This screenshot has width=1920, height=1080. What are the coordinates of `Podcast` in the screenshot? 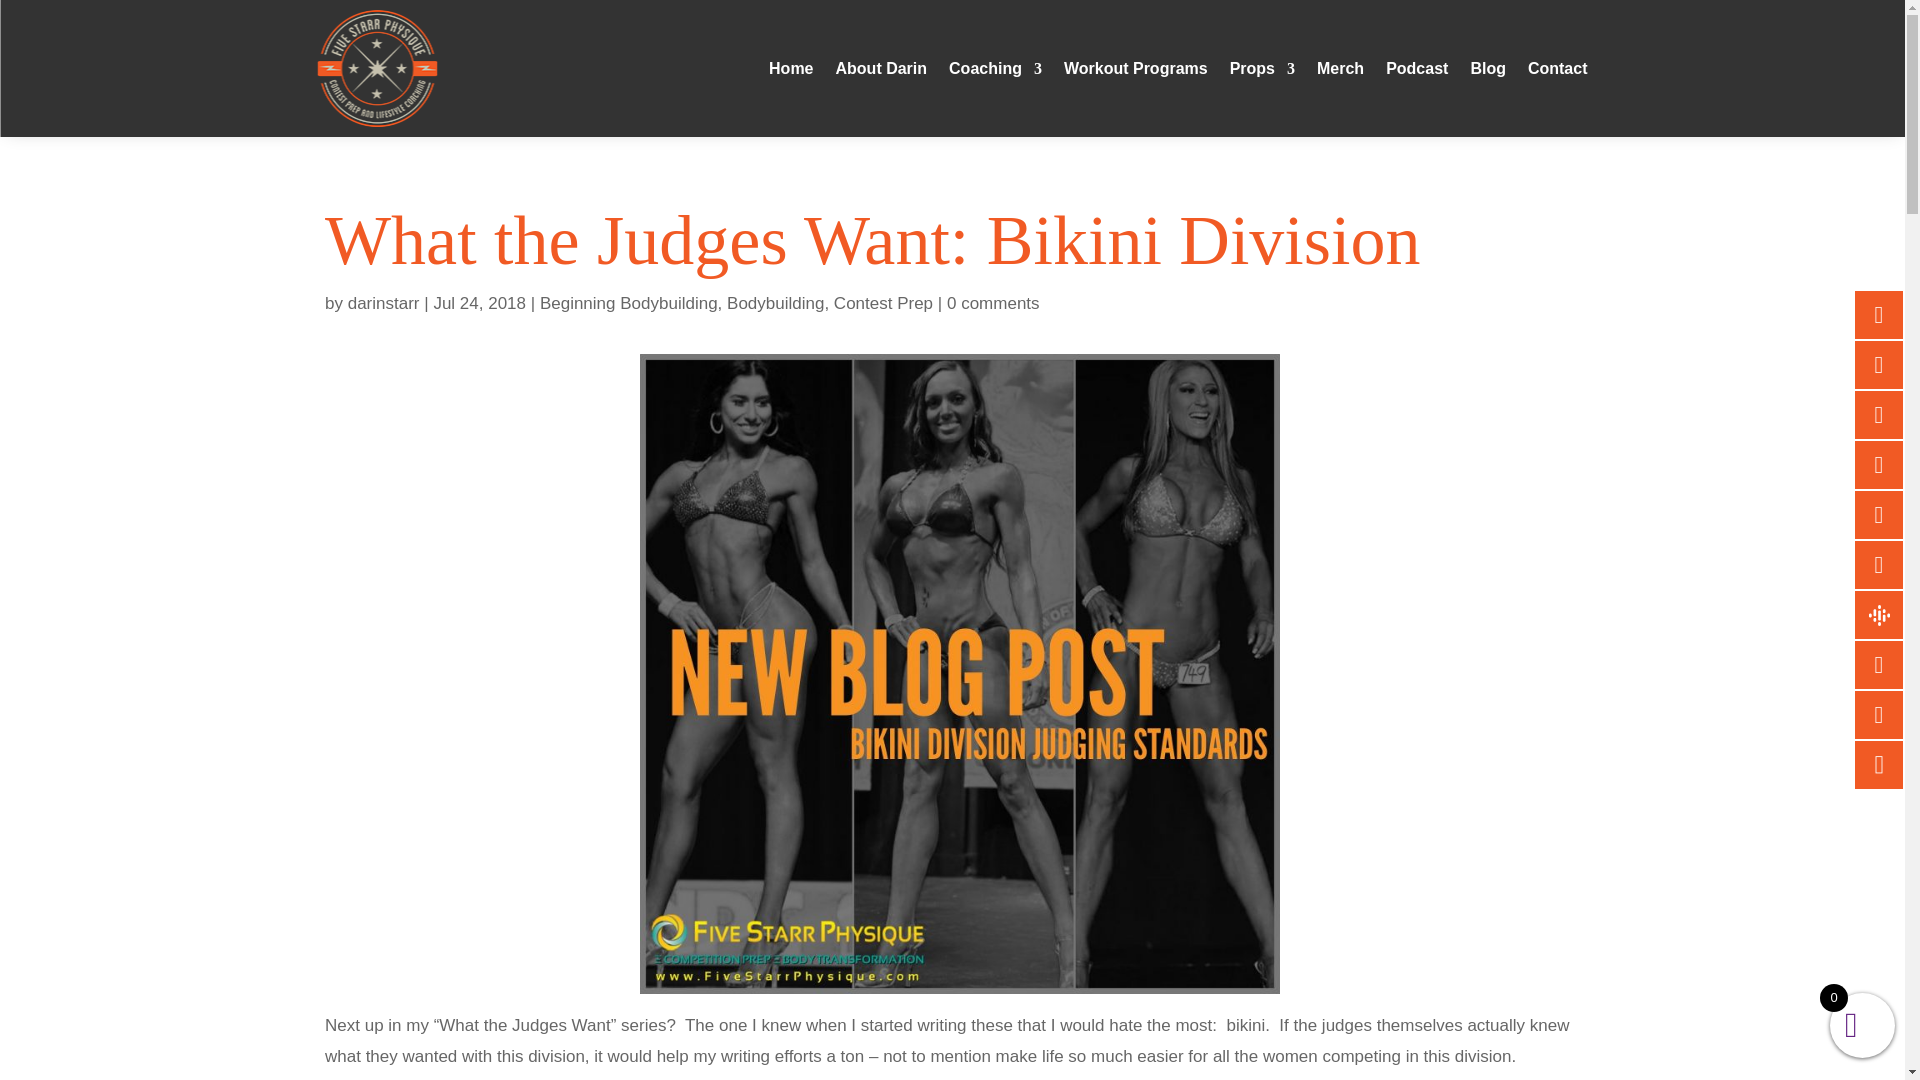 It's located at (1416, 68).